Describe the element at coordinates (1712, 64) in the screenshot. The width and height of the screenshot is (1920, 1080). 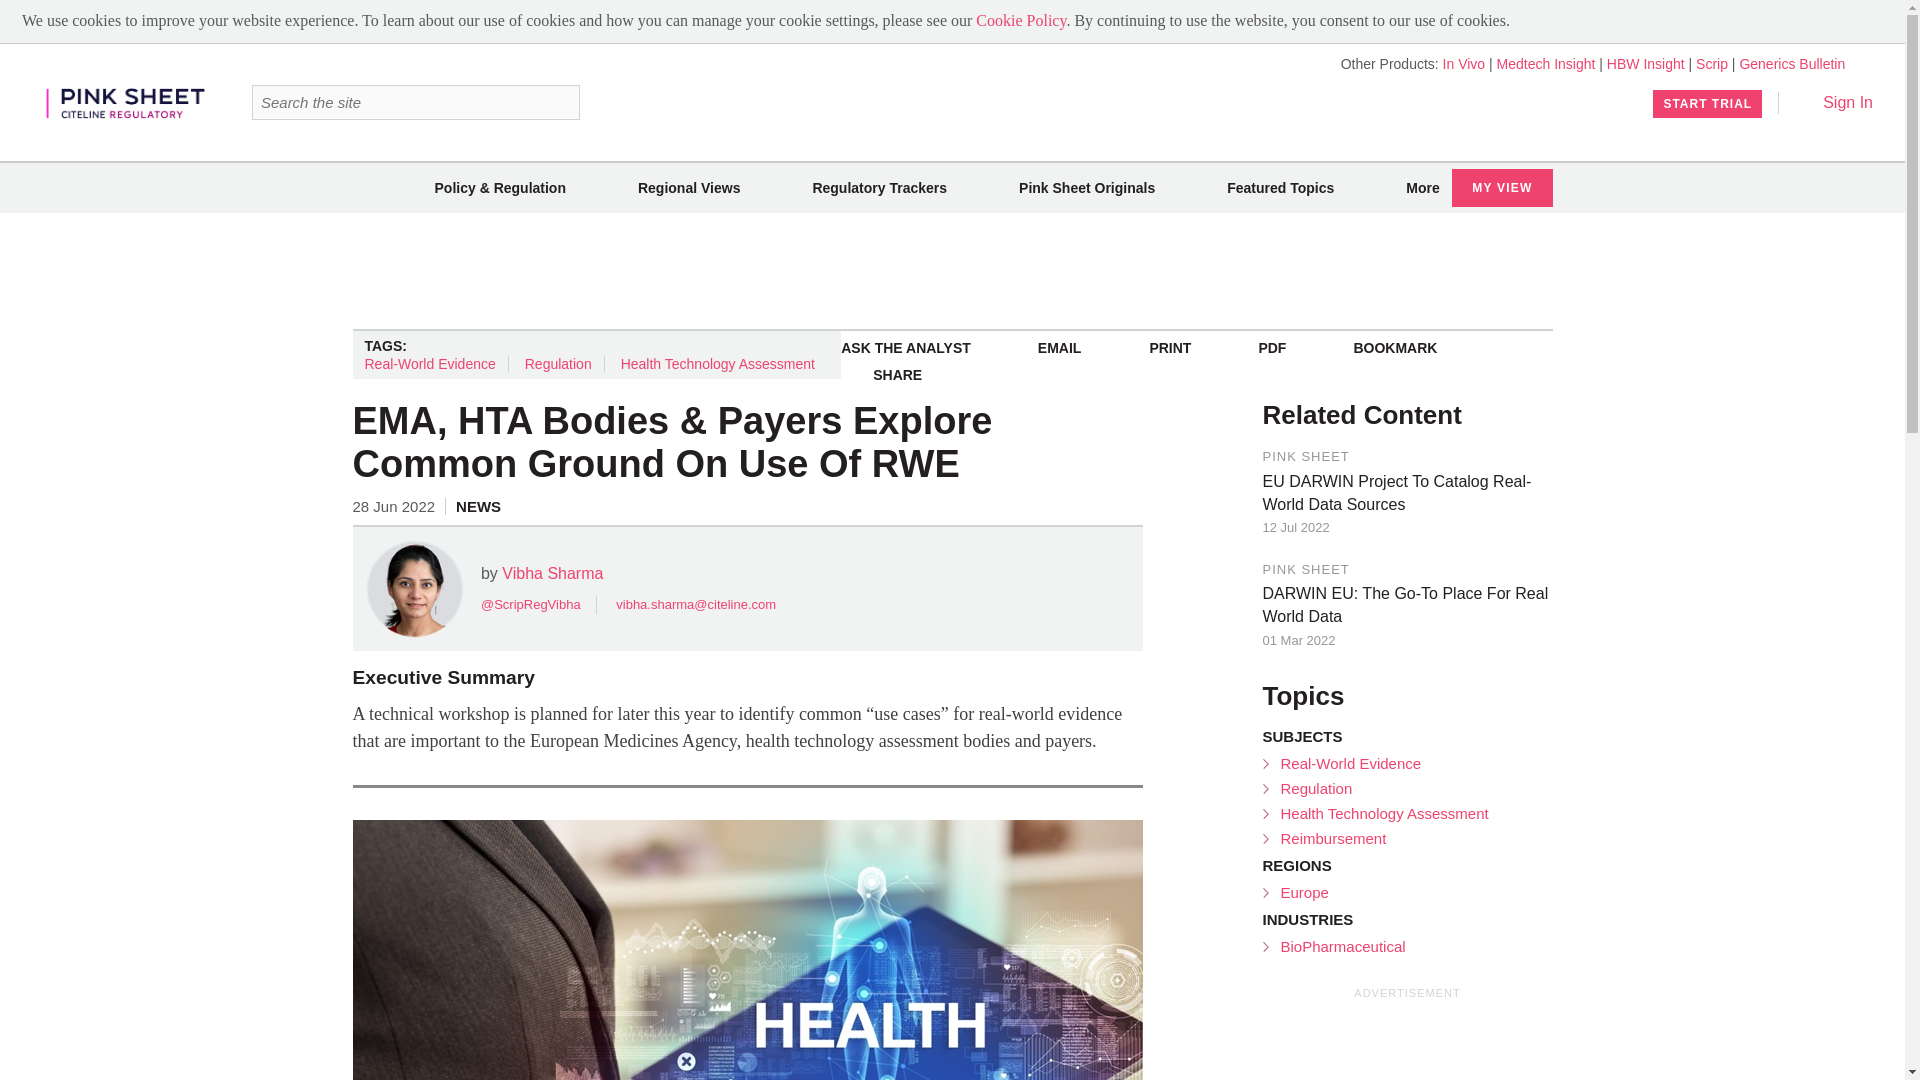
I see `Scrip` at that location.